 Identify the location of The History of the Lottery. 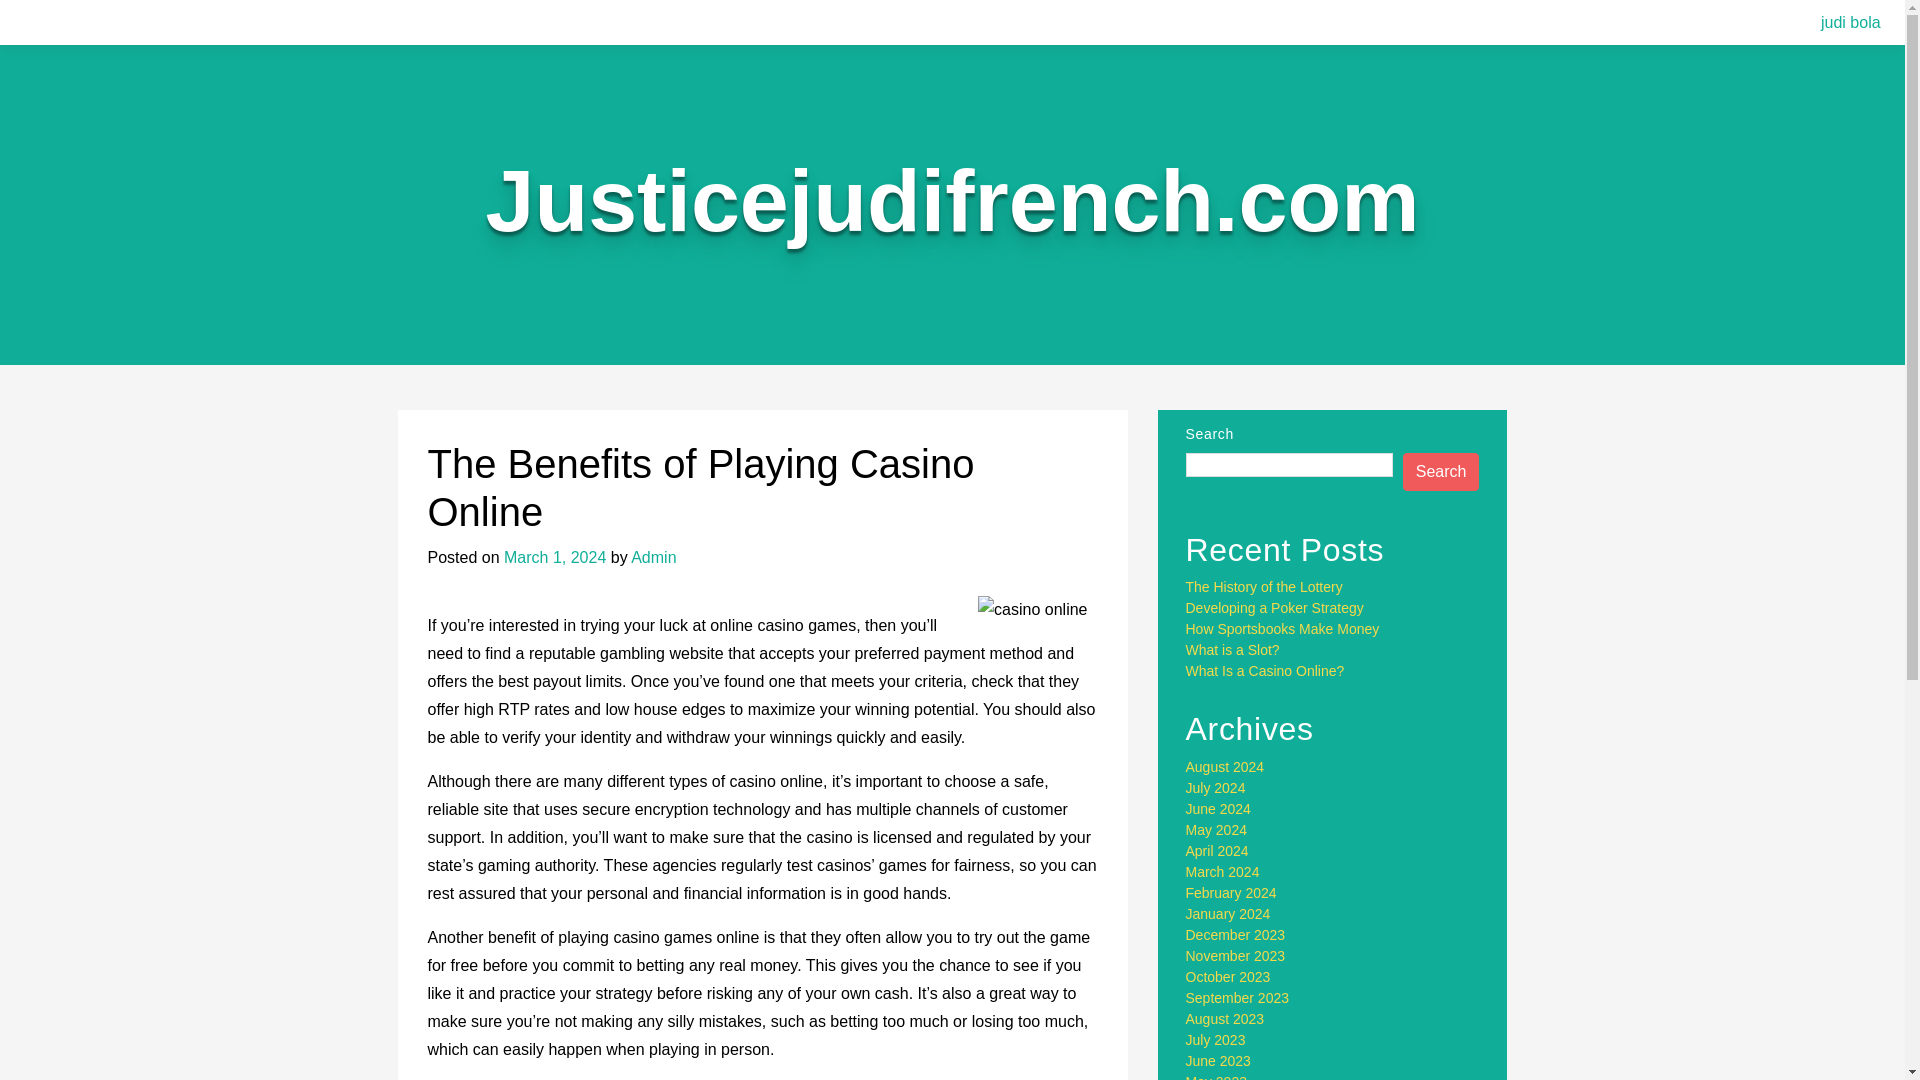
(1264, 586).